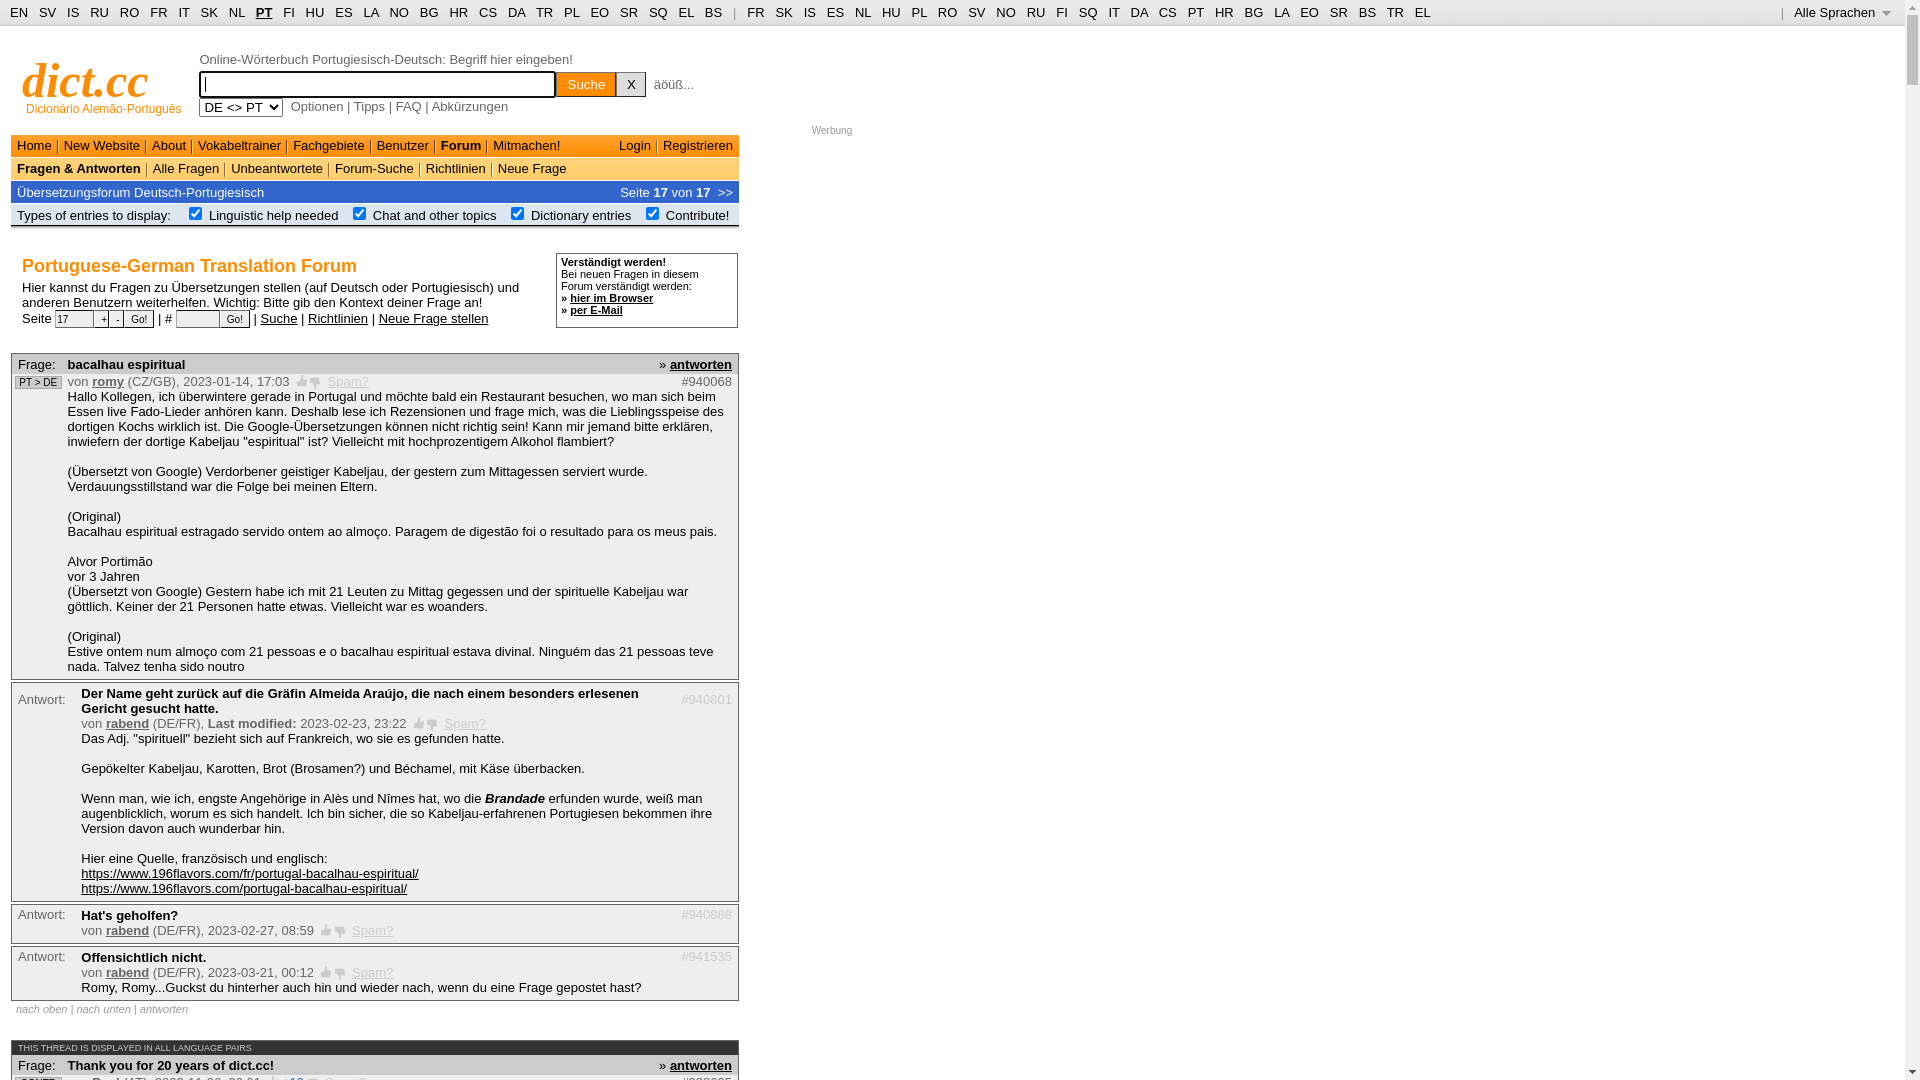 This screenshot has width=1920, height=1080. I want to click on About, so click(169, 146).